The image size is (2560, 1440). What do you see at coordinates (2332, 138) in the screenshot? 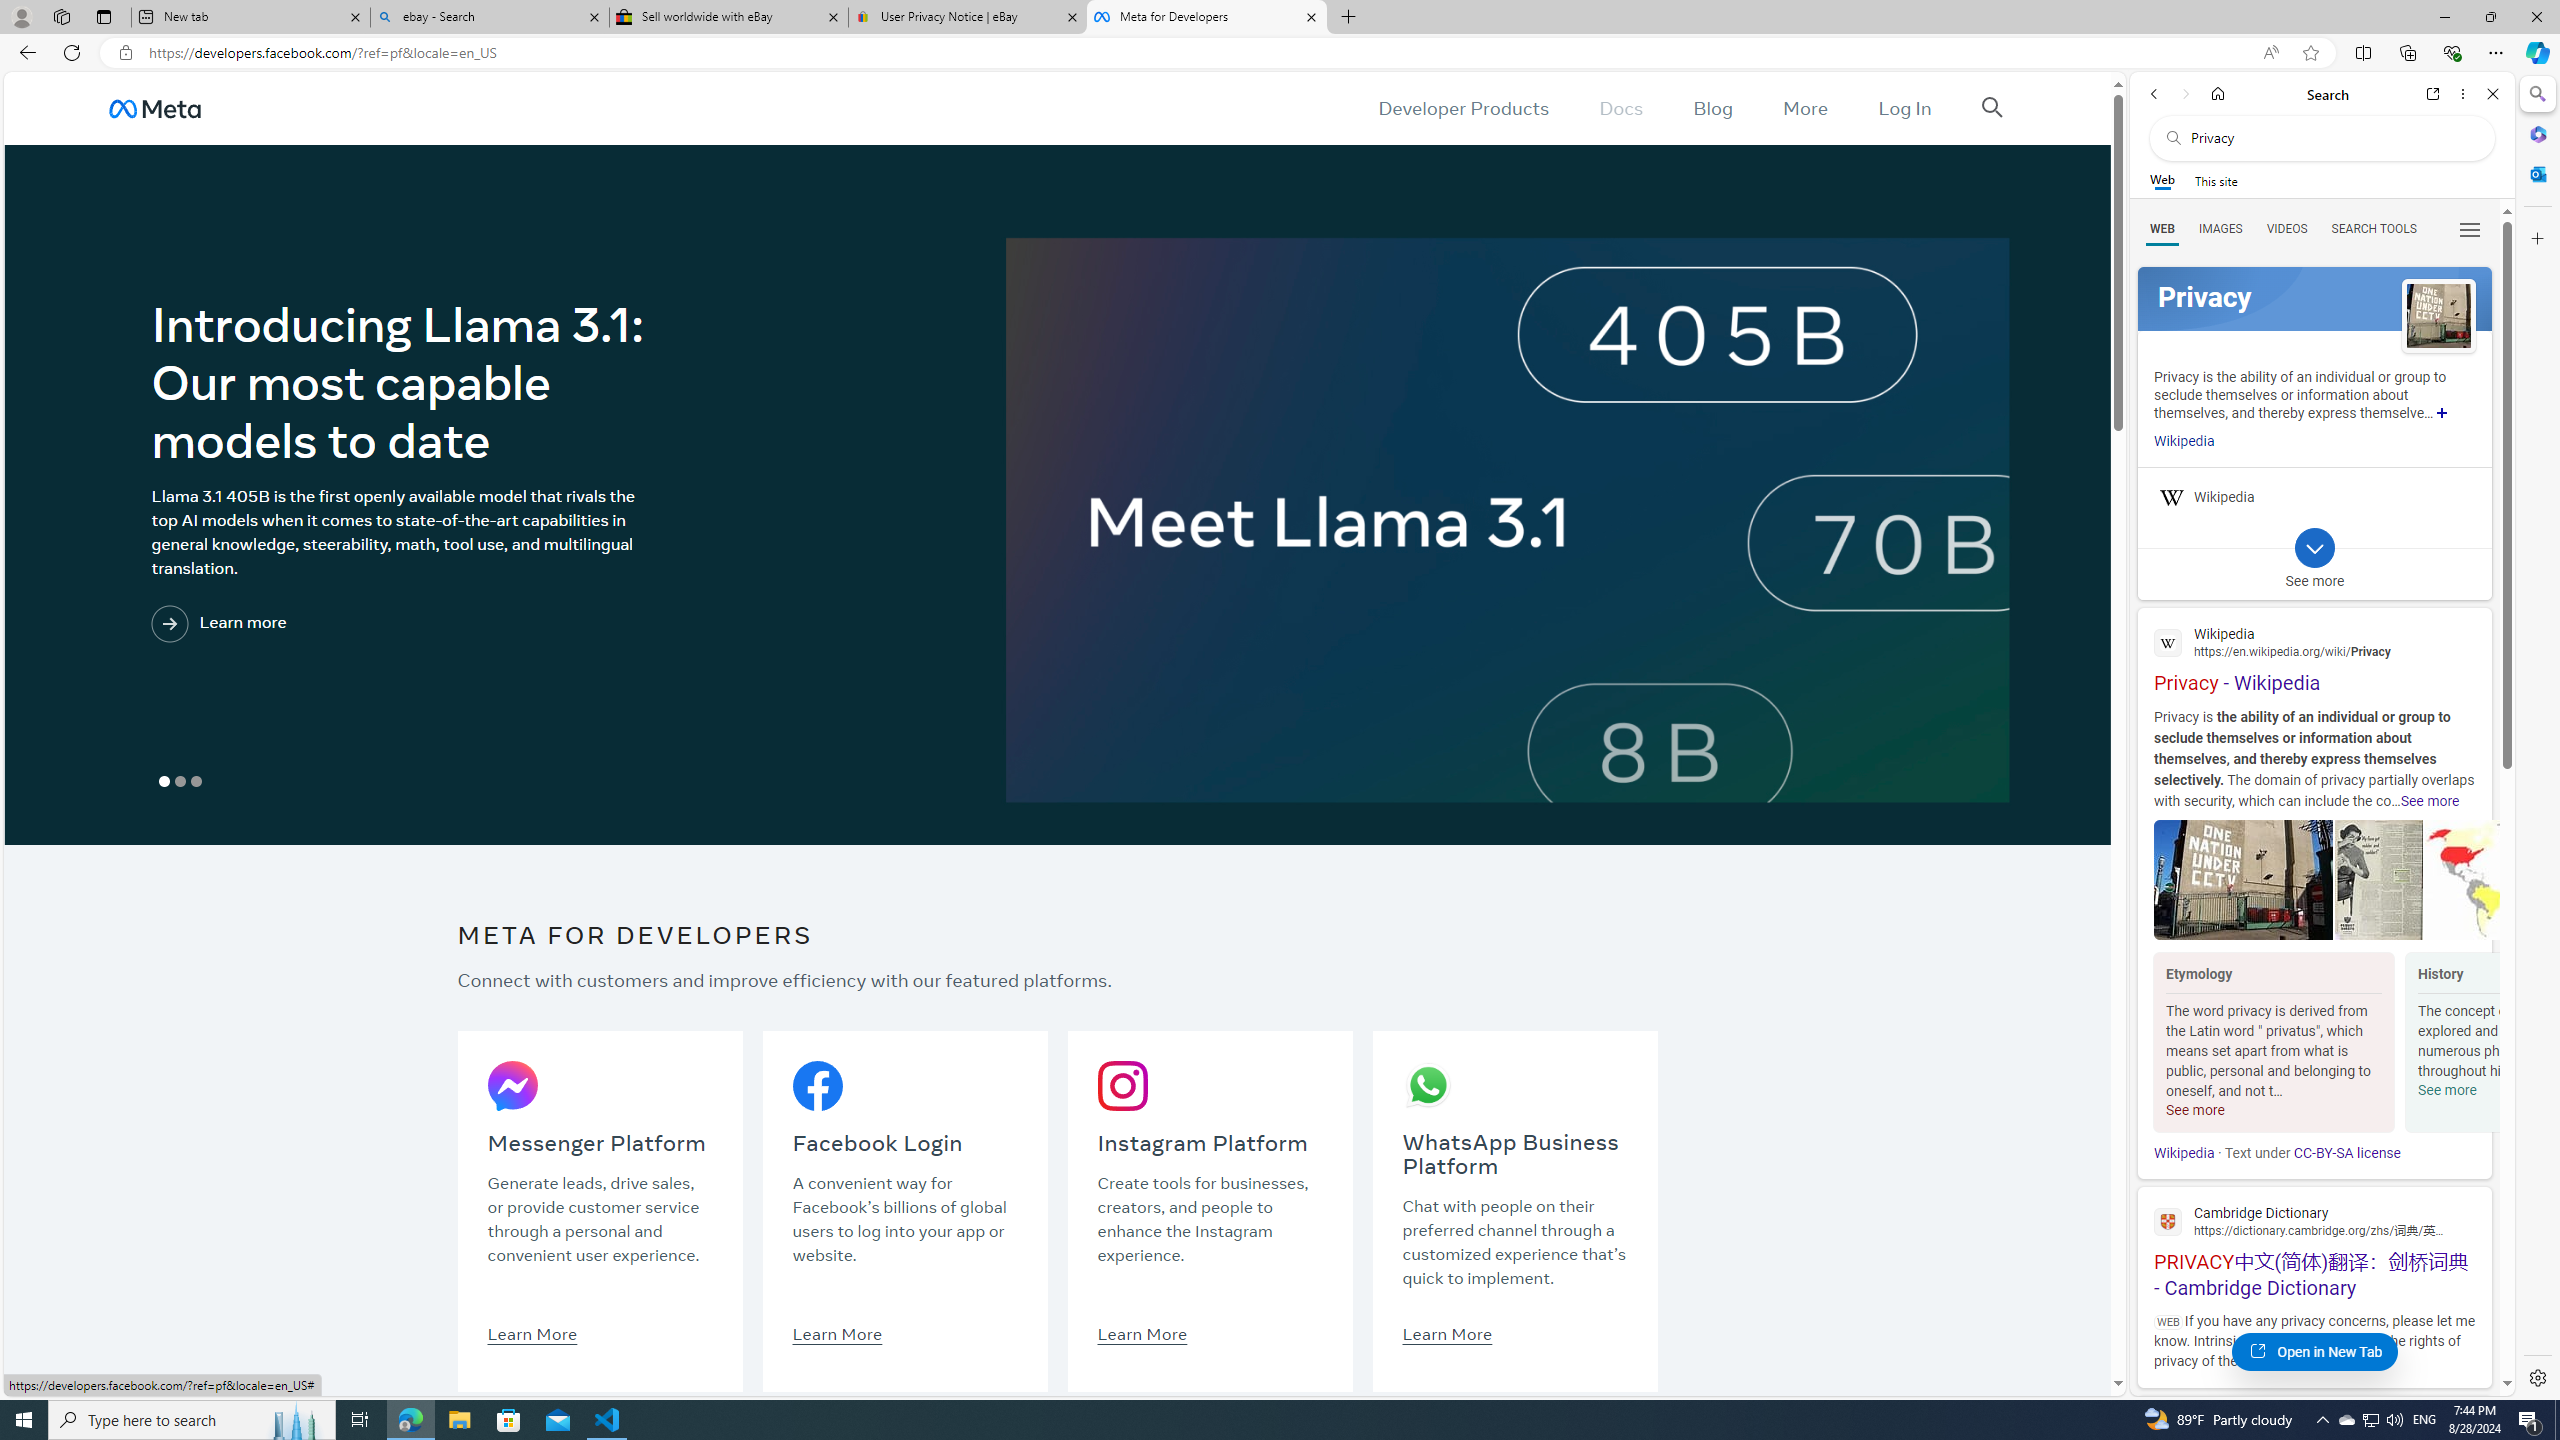
I see `Search the web` at bounding box center [2332, 138].